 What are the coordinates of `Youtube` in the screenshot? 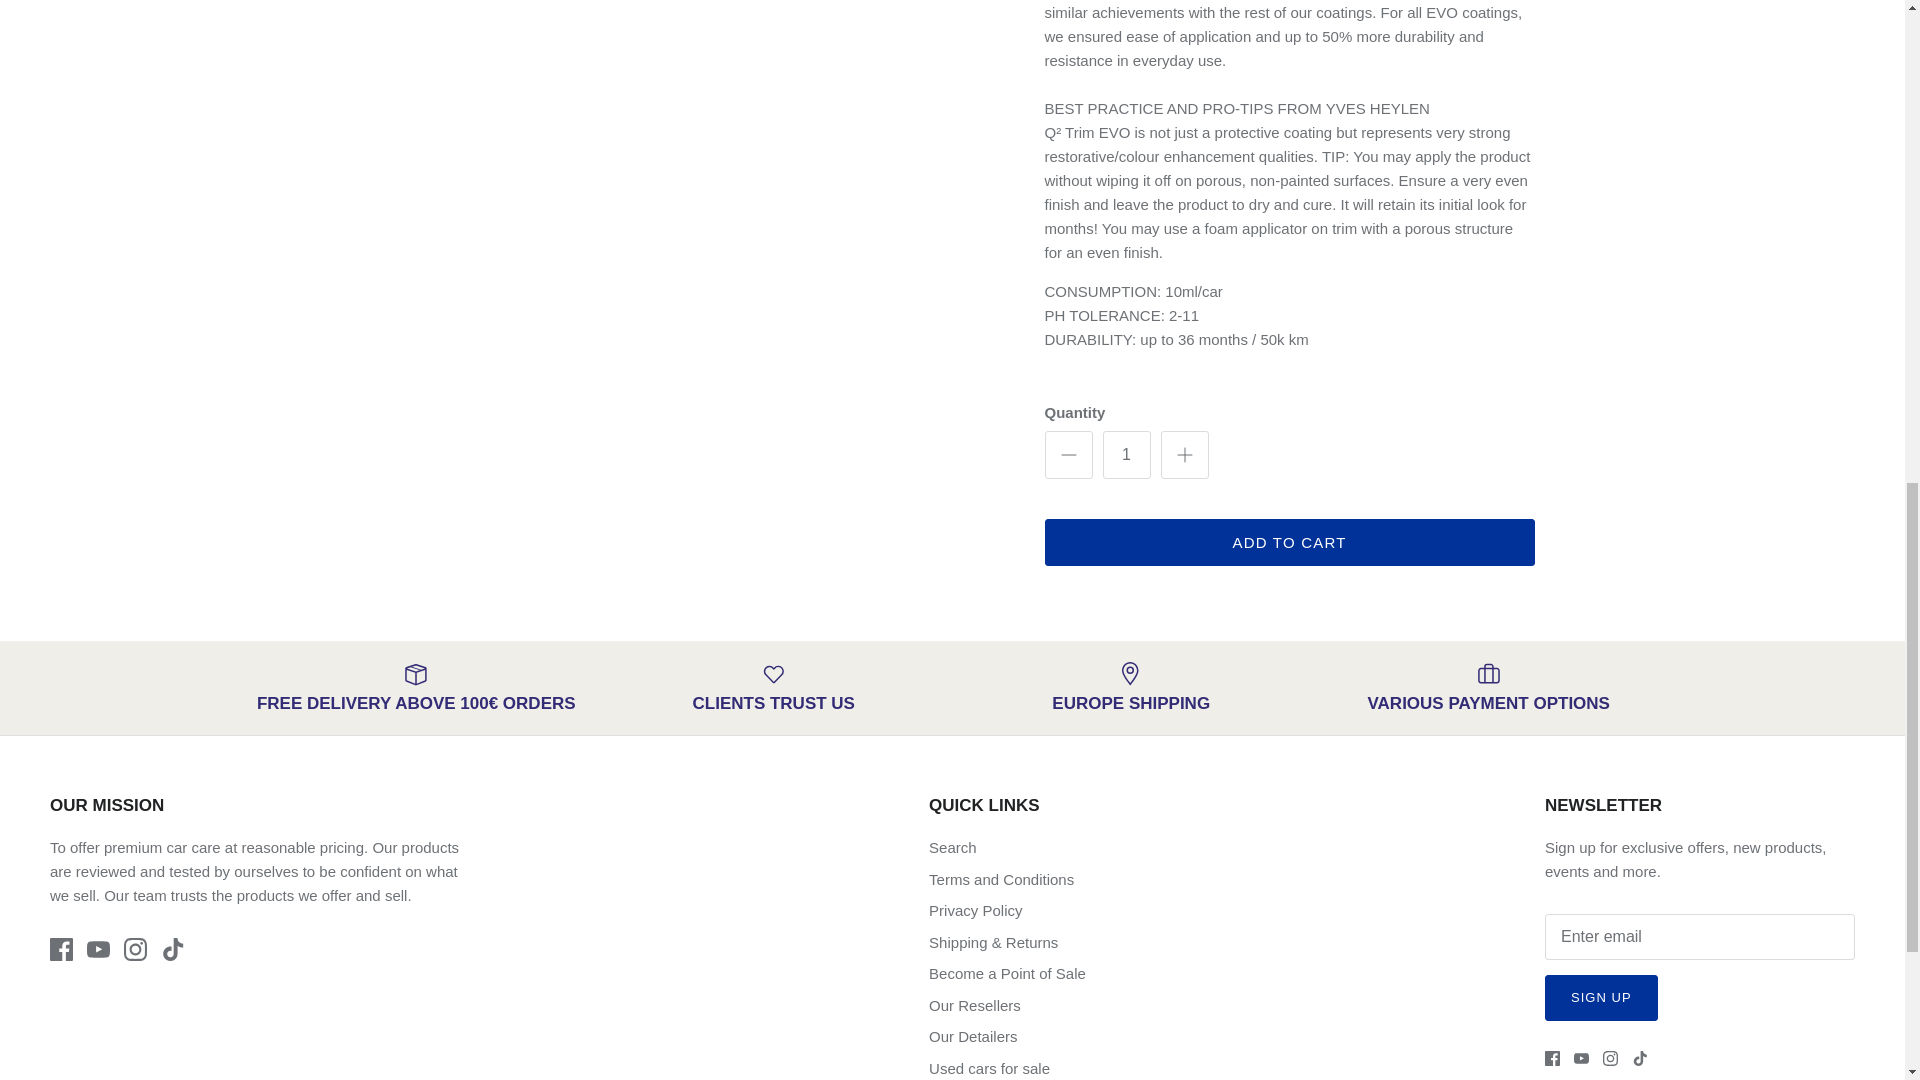 It's located at (98, 950).